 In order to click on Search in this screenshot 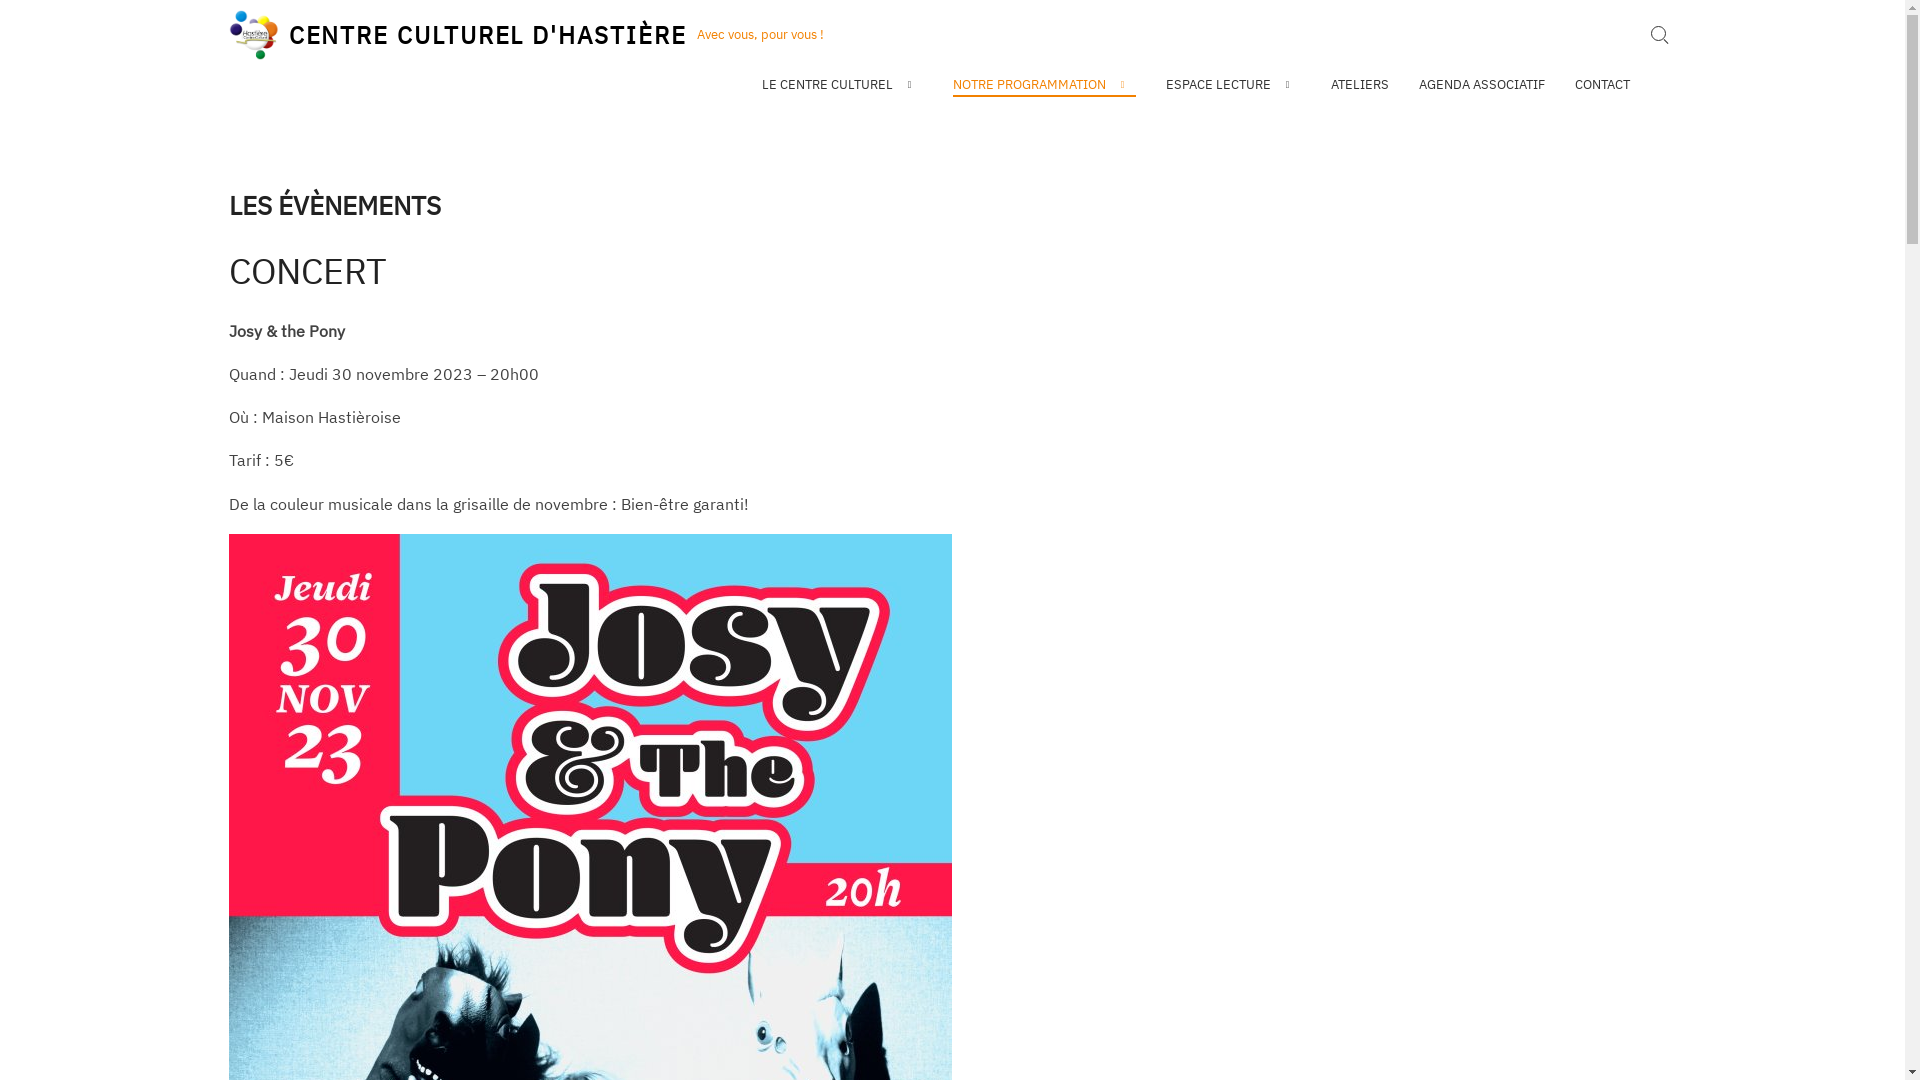, I will do `click(1379, 540)`.